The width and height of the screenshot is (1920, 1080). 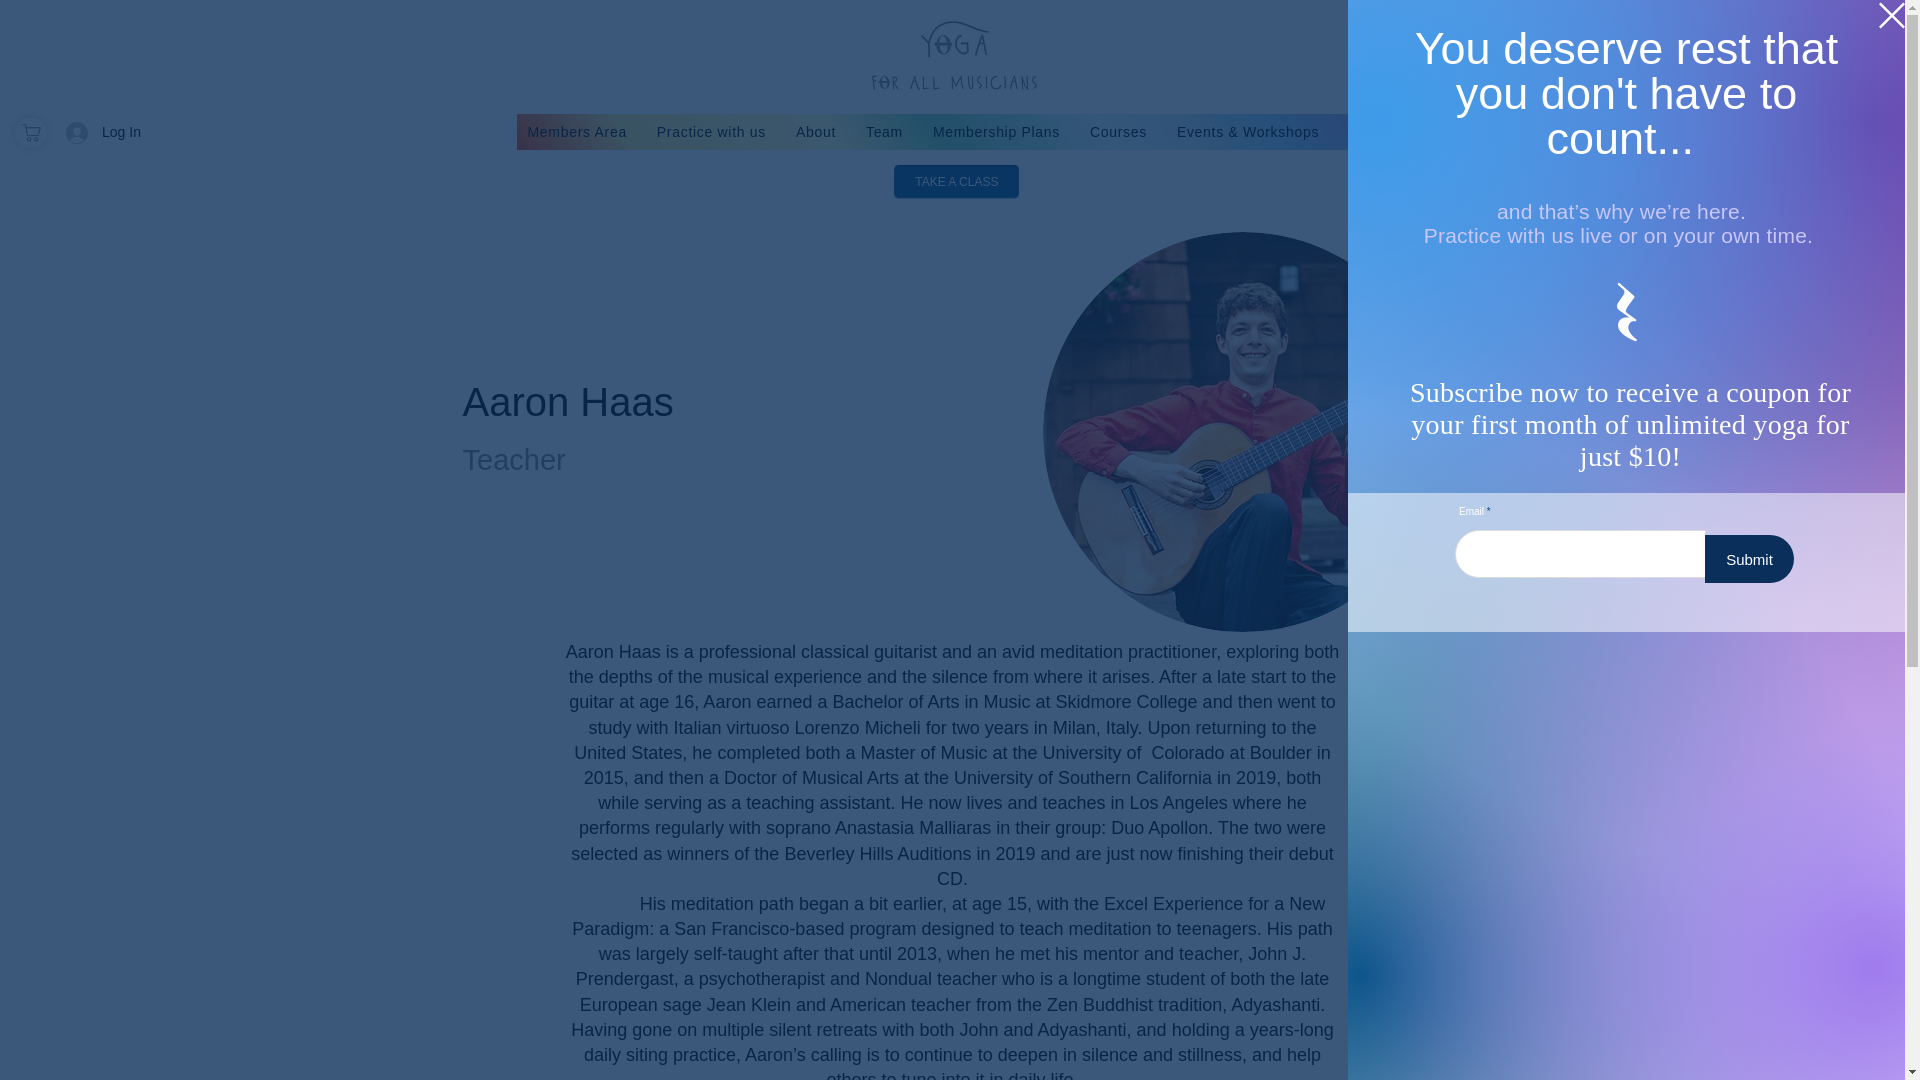 What do you see at coordinates (1118, 132) in the screenshot?
I see `Courses` at bounding box center [1118, 132].